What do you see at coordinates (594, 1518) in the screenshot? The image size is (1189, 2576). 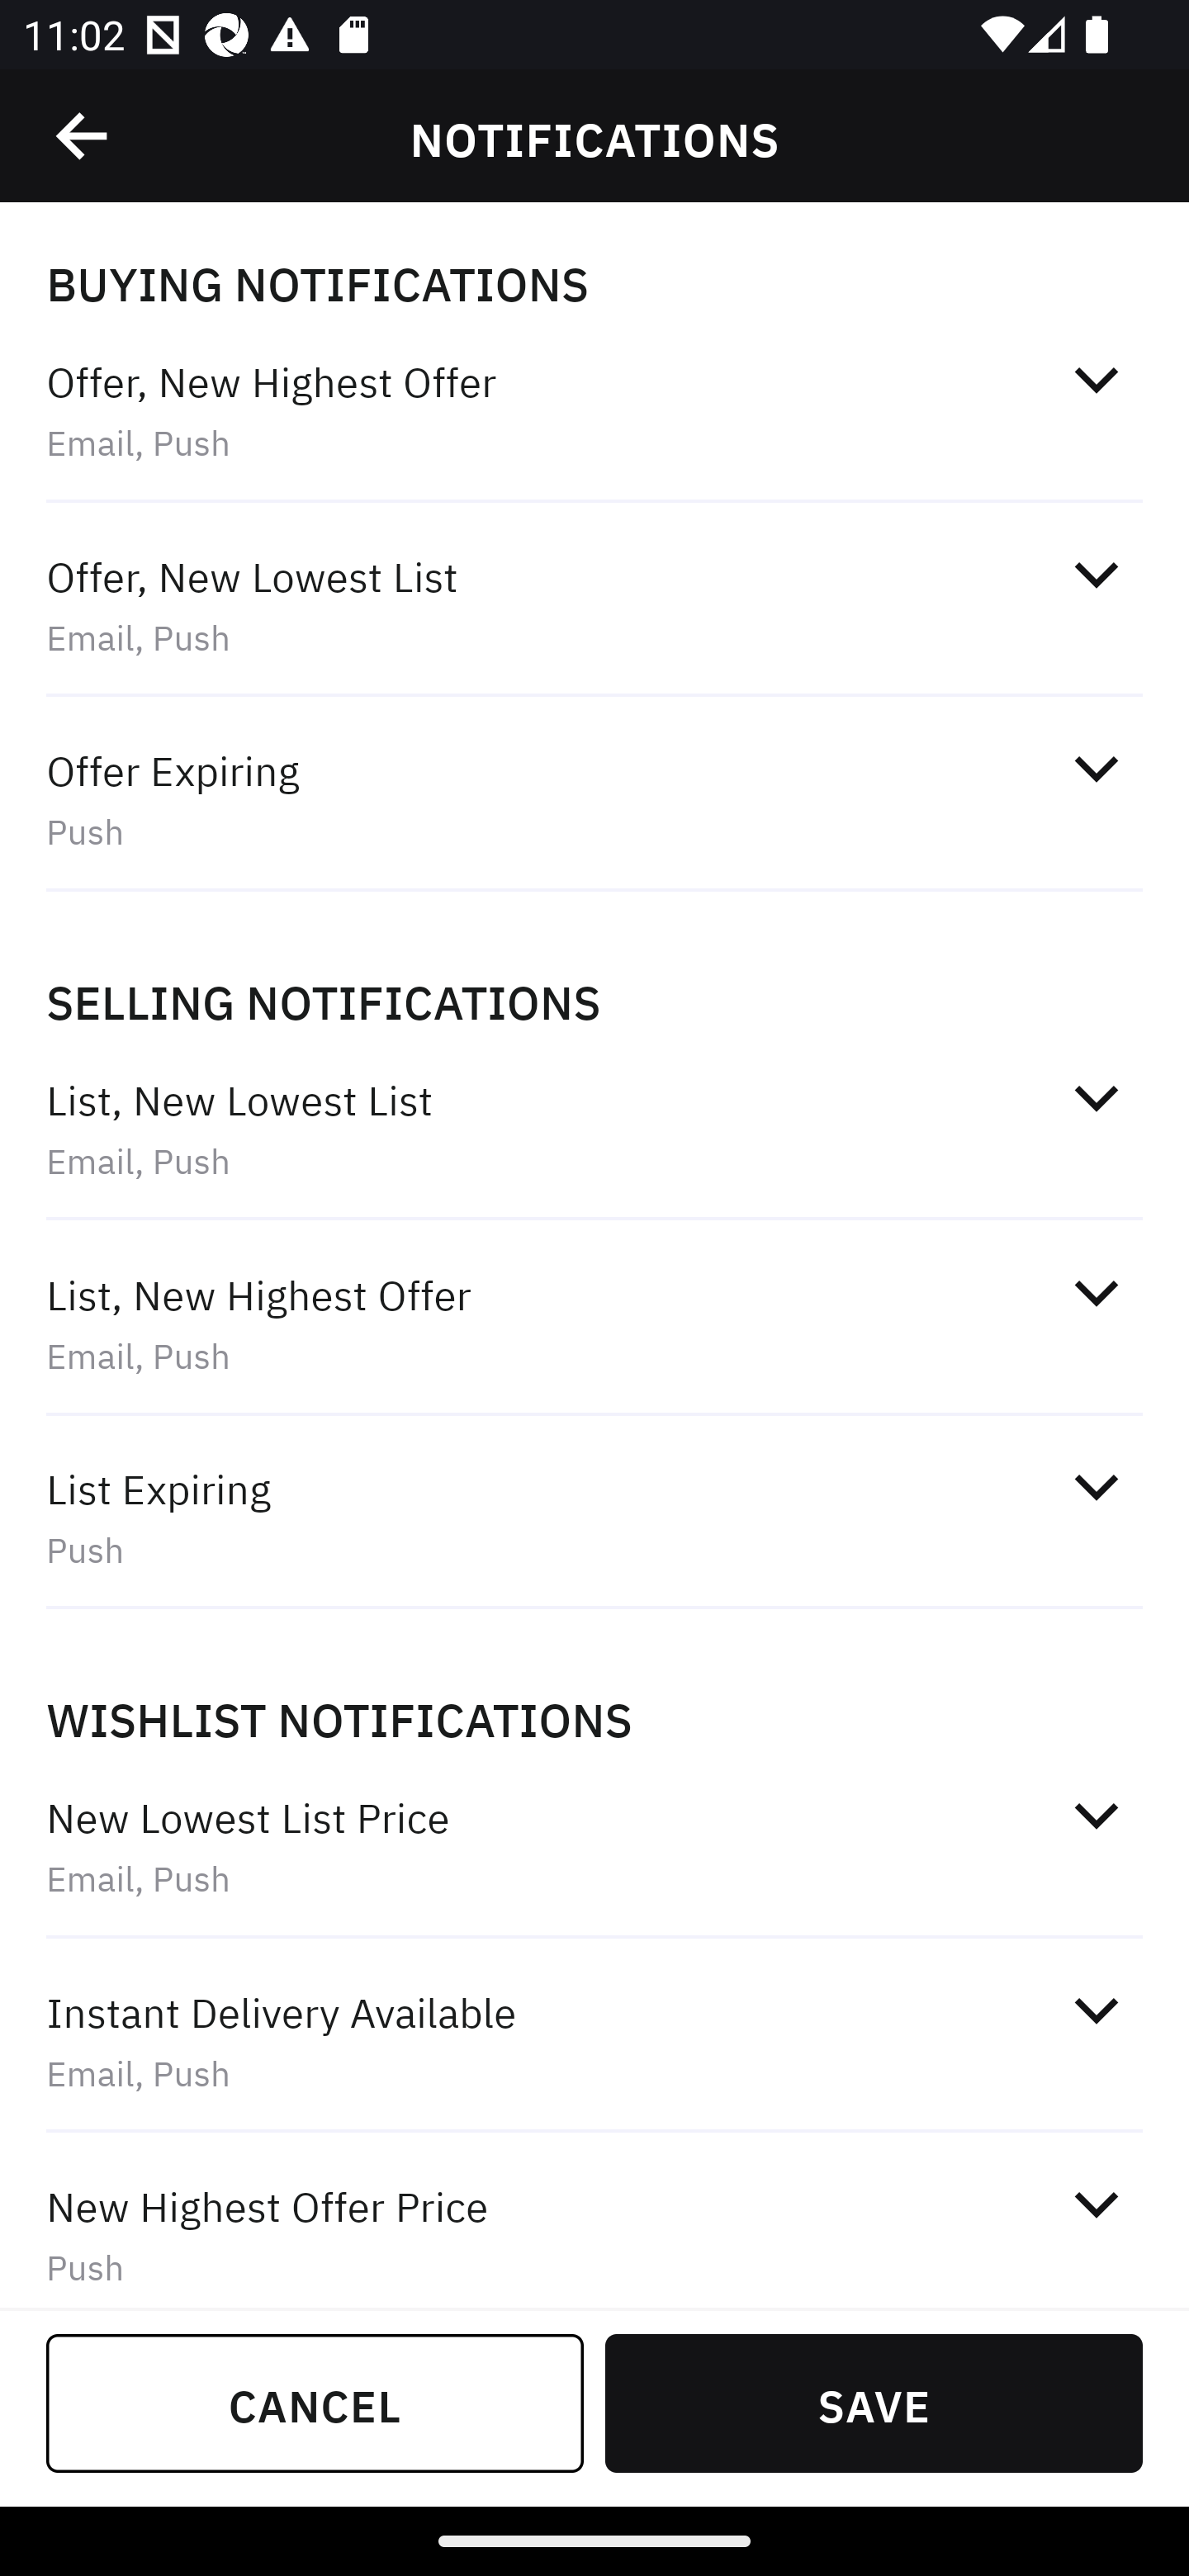 I see `List Expiring  Push` at bounding box center [594, 1518].